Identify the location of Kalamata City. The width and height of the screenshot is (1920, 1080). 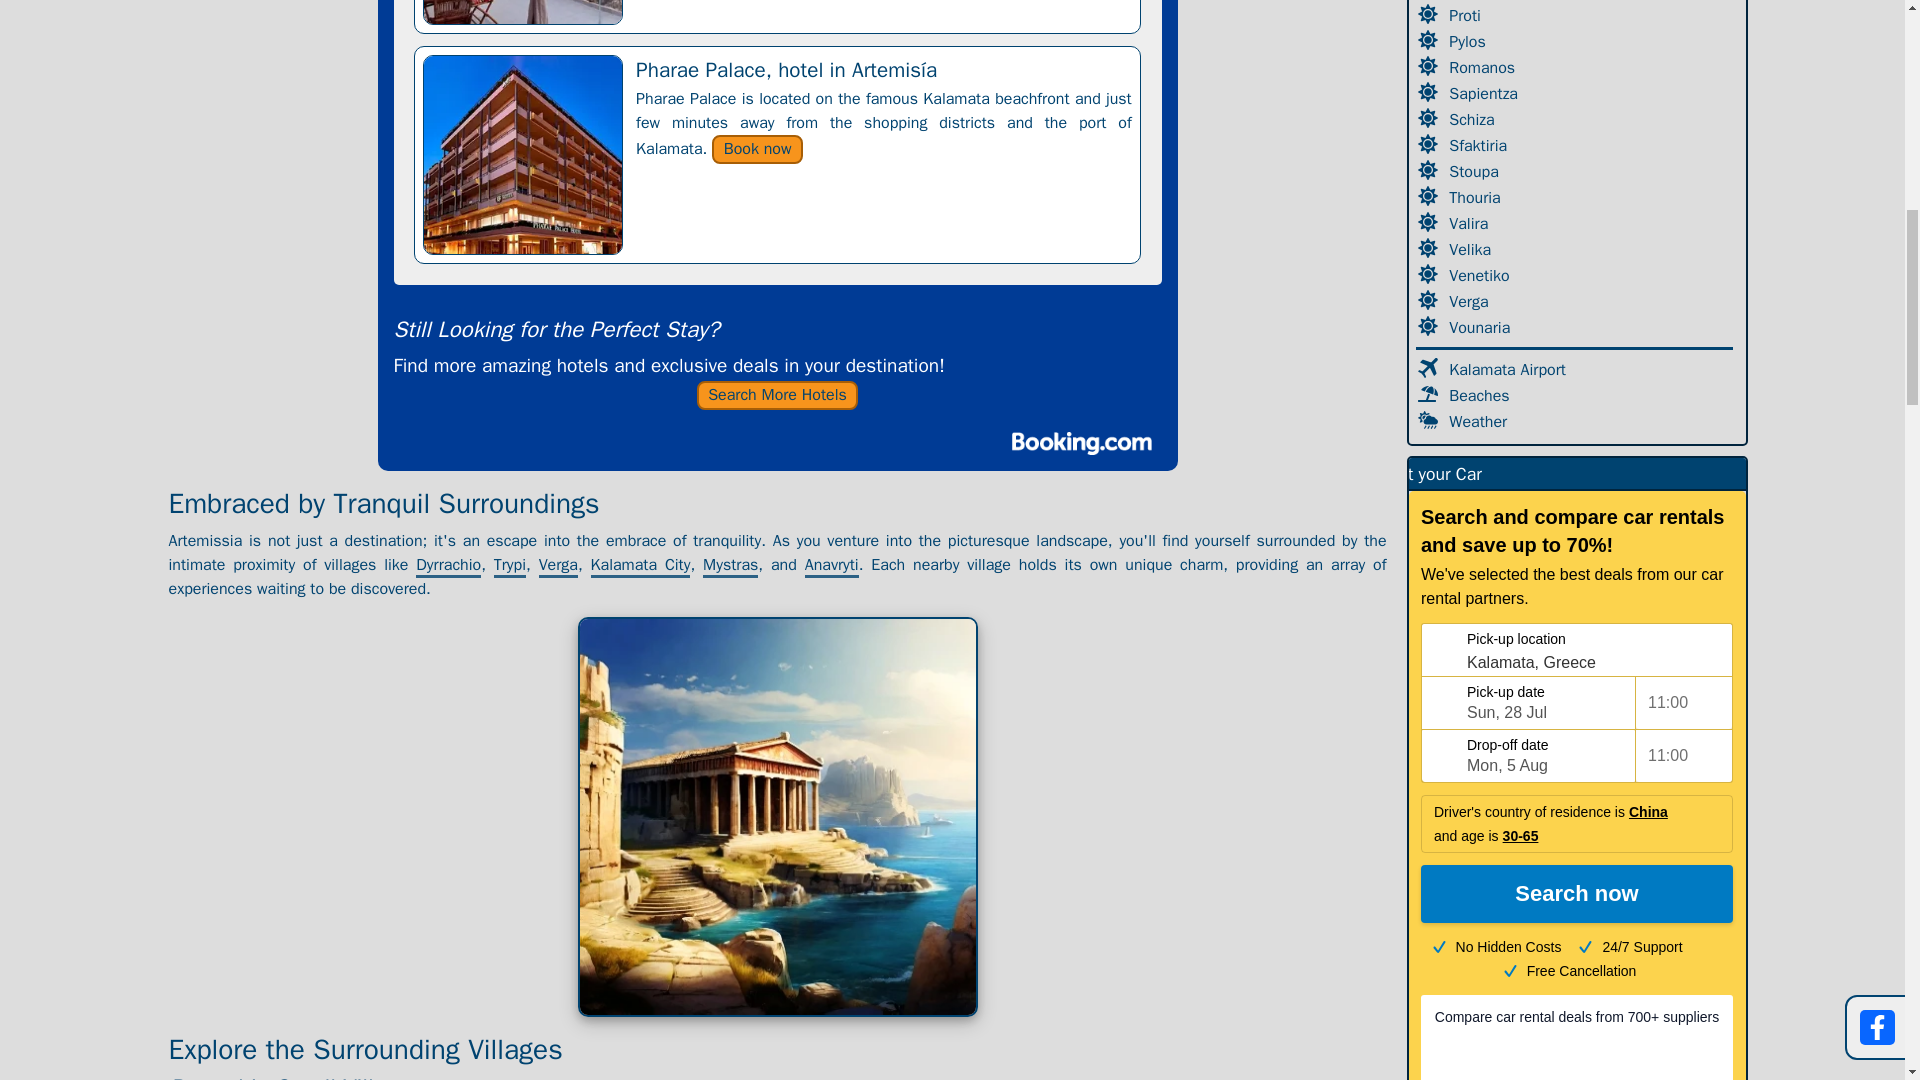
(641, 565).